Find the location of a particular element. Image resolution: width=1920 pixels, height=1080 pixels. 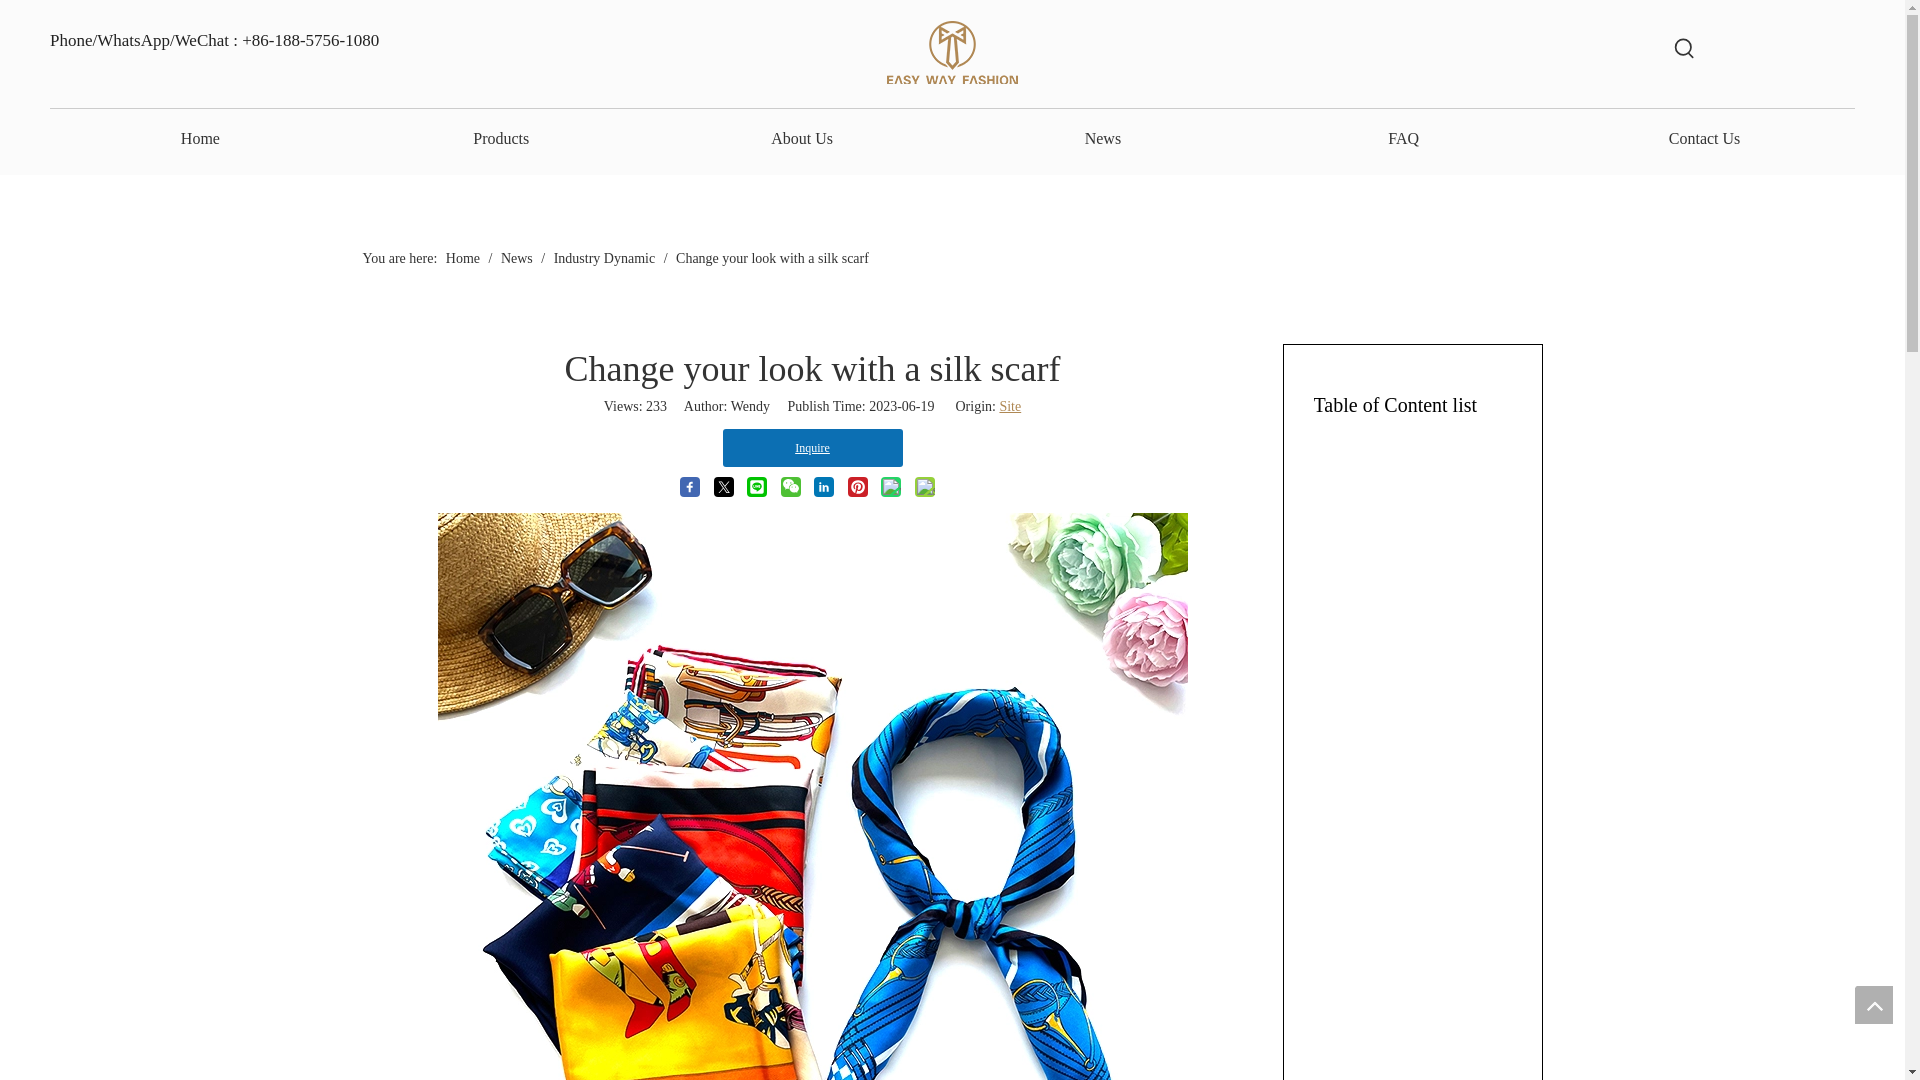

FAQ is located at coordinates (1403, 138).